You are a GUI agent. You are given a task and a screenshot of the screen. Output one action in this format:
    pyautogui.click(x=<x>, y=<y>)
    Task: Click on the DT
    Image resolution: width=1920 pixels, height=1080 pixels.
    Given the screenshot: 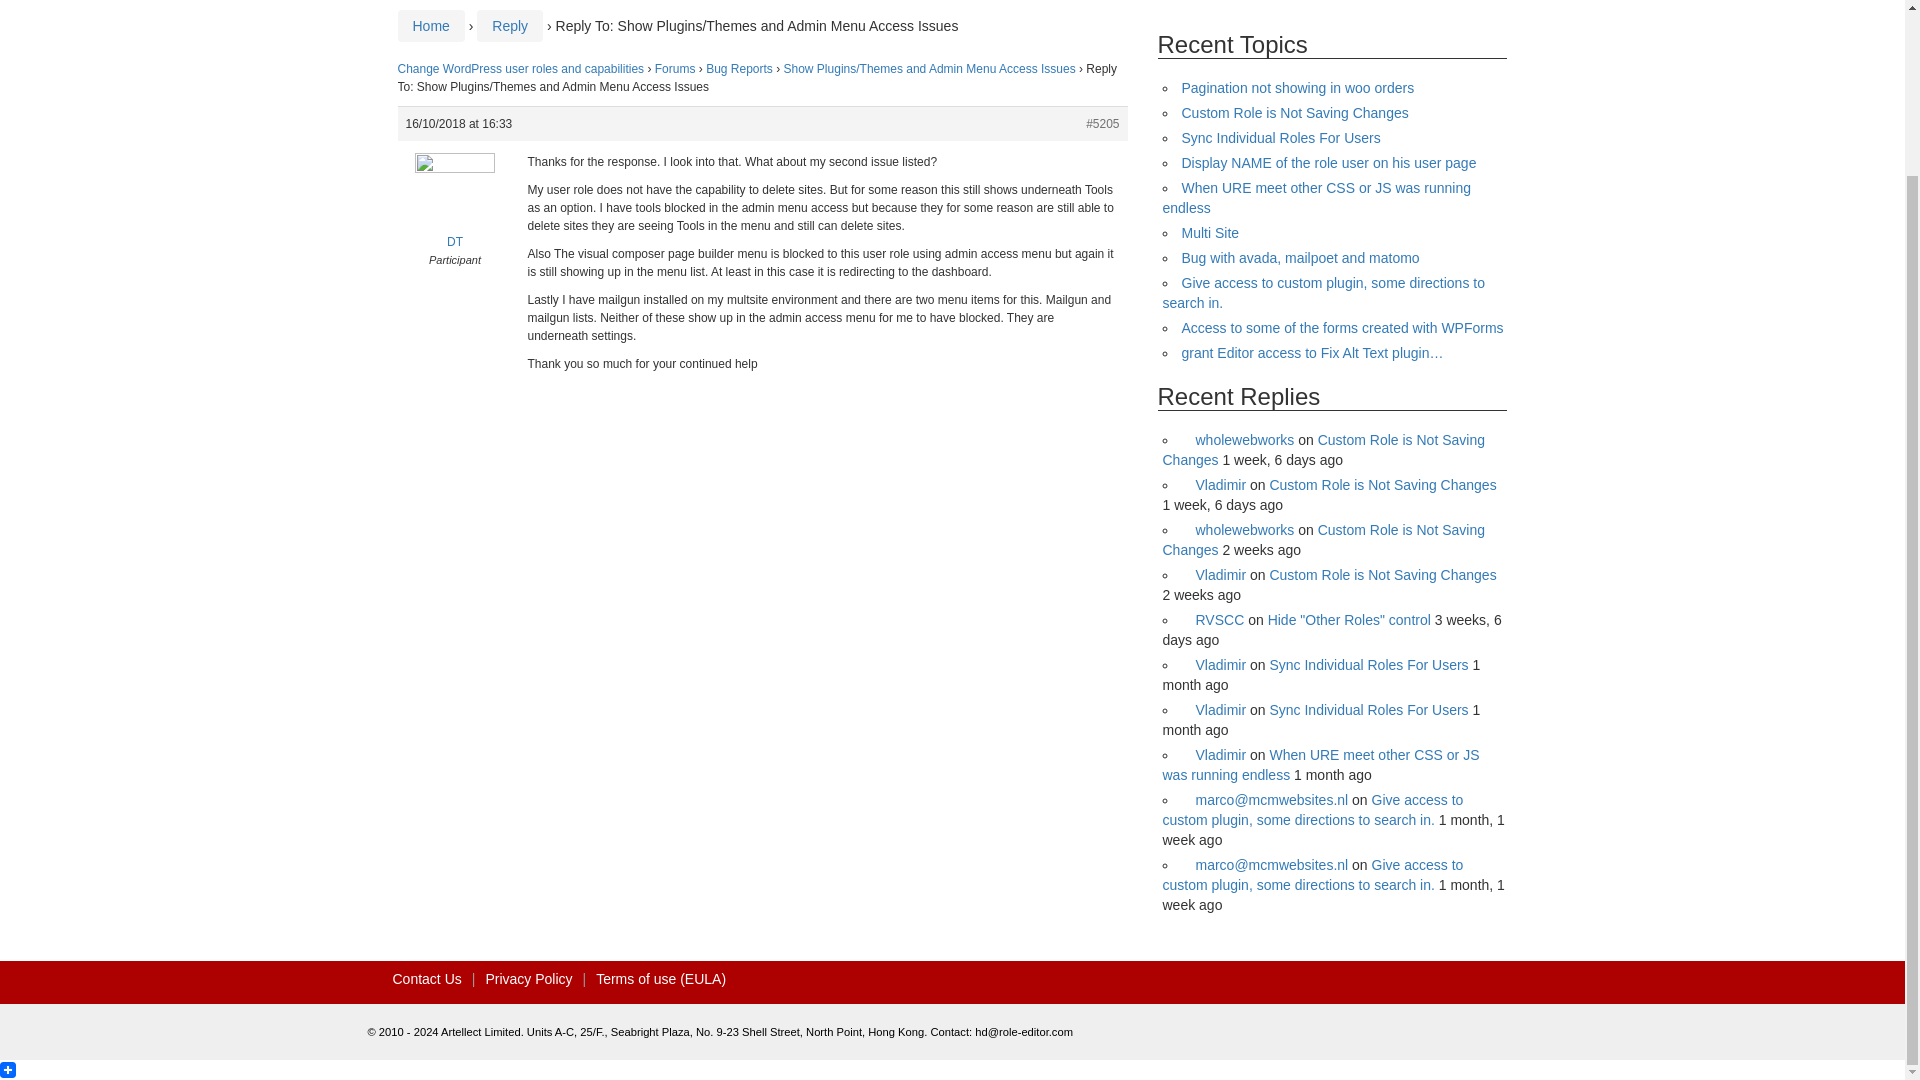 What is the action you would take?
    pyautogui.click(x=454, y=214)
    